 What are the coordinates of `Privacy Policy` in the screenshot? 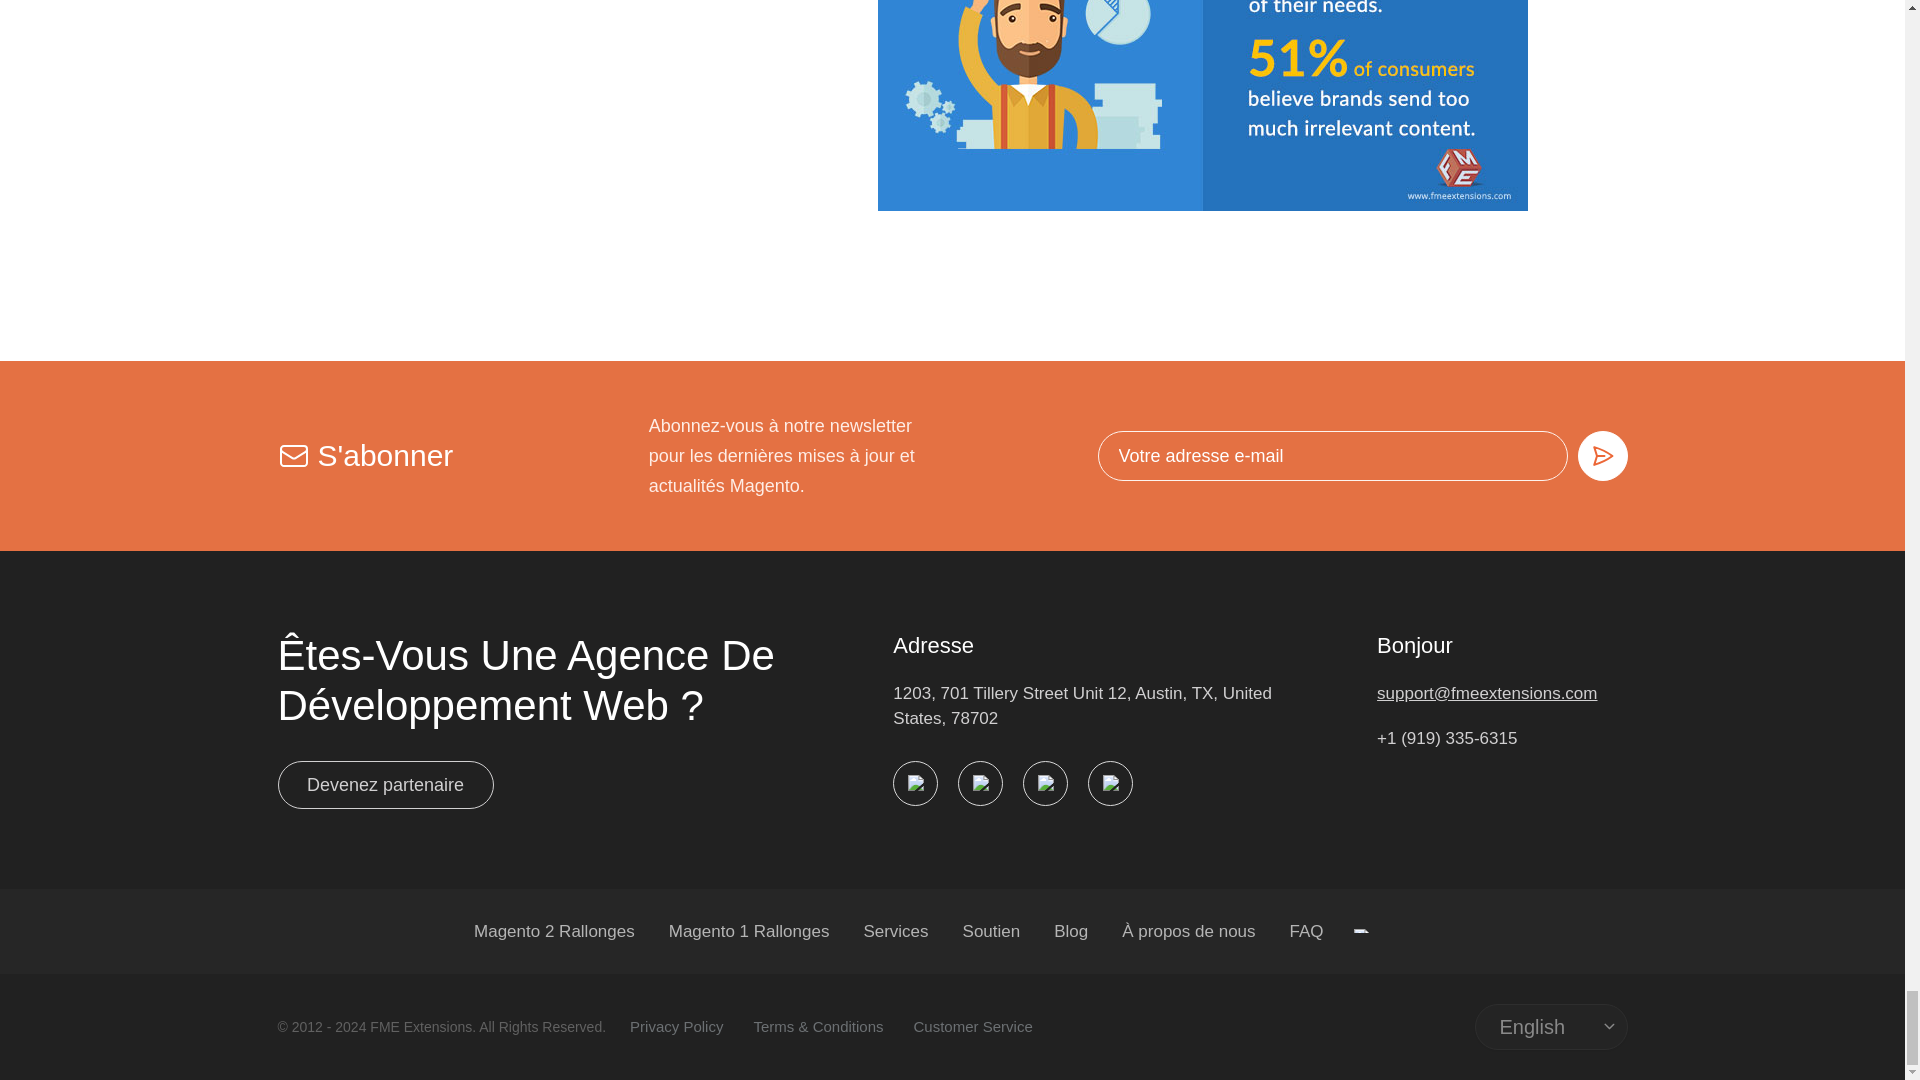 It's located at (676, 1026).